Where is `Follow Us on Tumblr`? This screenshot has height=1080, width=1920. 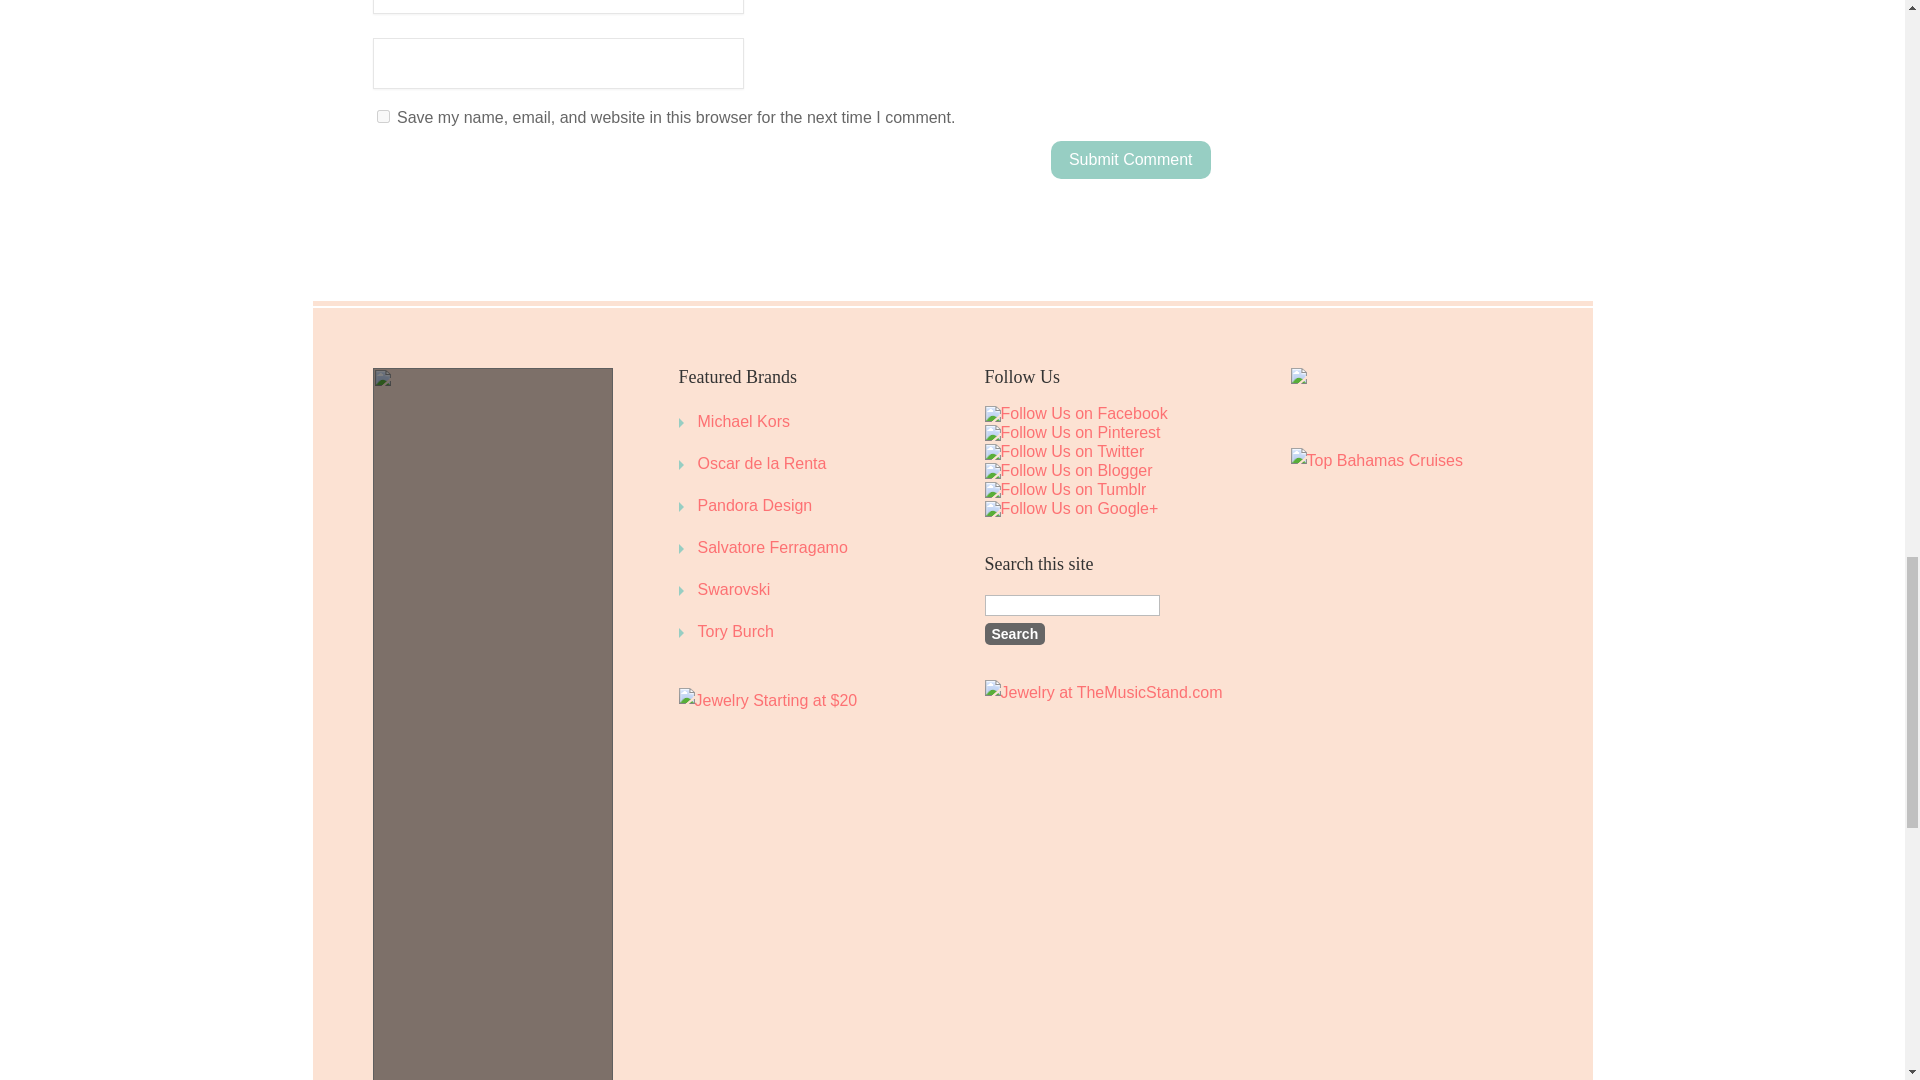
Follow Us on Tumblr is located at coordinates (1064, 489).